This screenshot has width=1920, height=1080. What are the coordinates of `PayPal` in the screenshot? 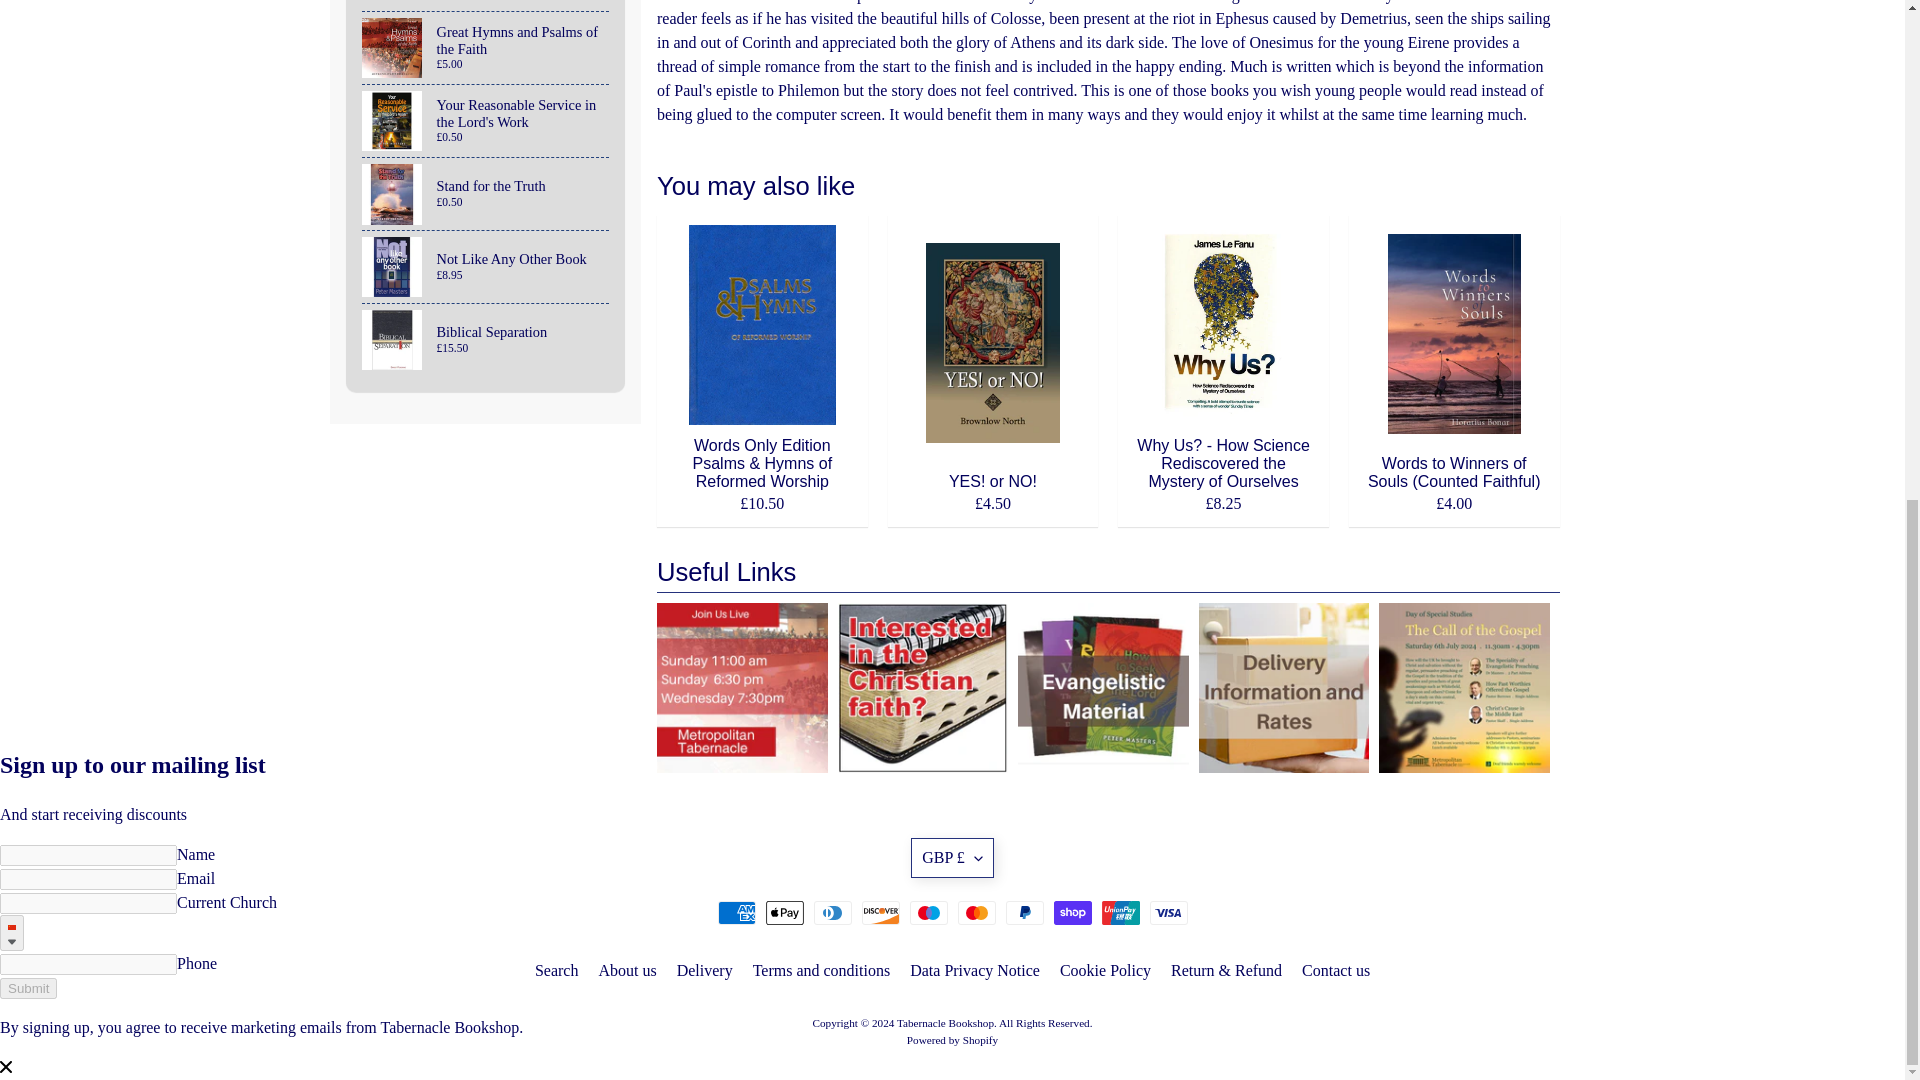 It's located at (1025, 912).